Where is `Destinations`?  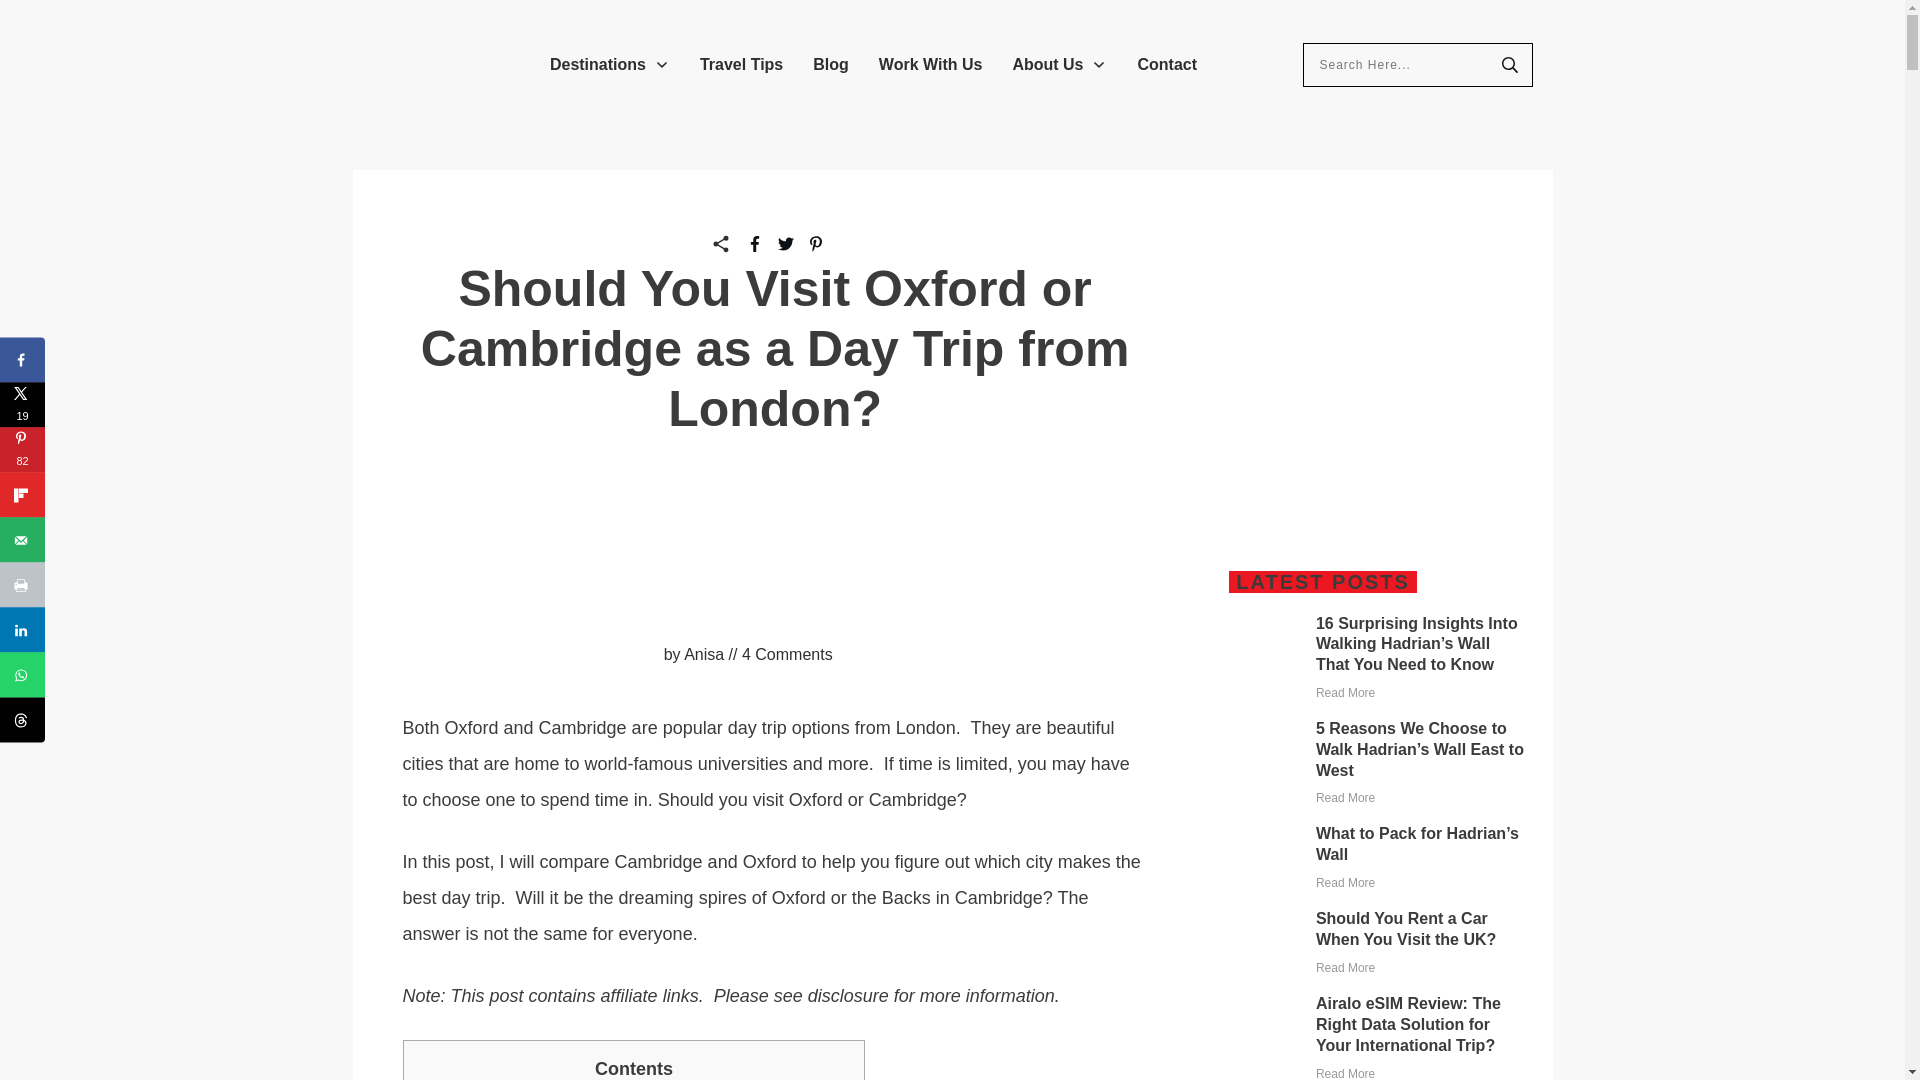 Destinations is located at coordinates (610, 64).